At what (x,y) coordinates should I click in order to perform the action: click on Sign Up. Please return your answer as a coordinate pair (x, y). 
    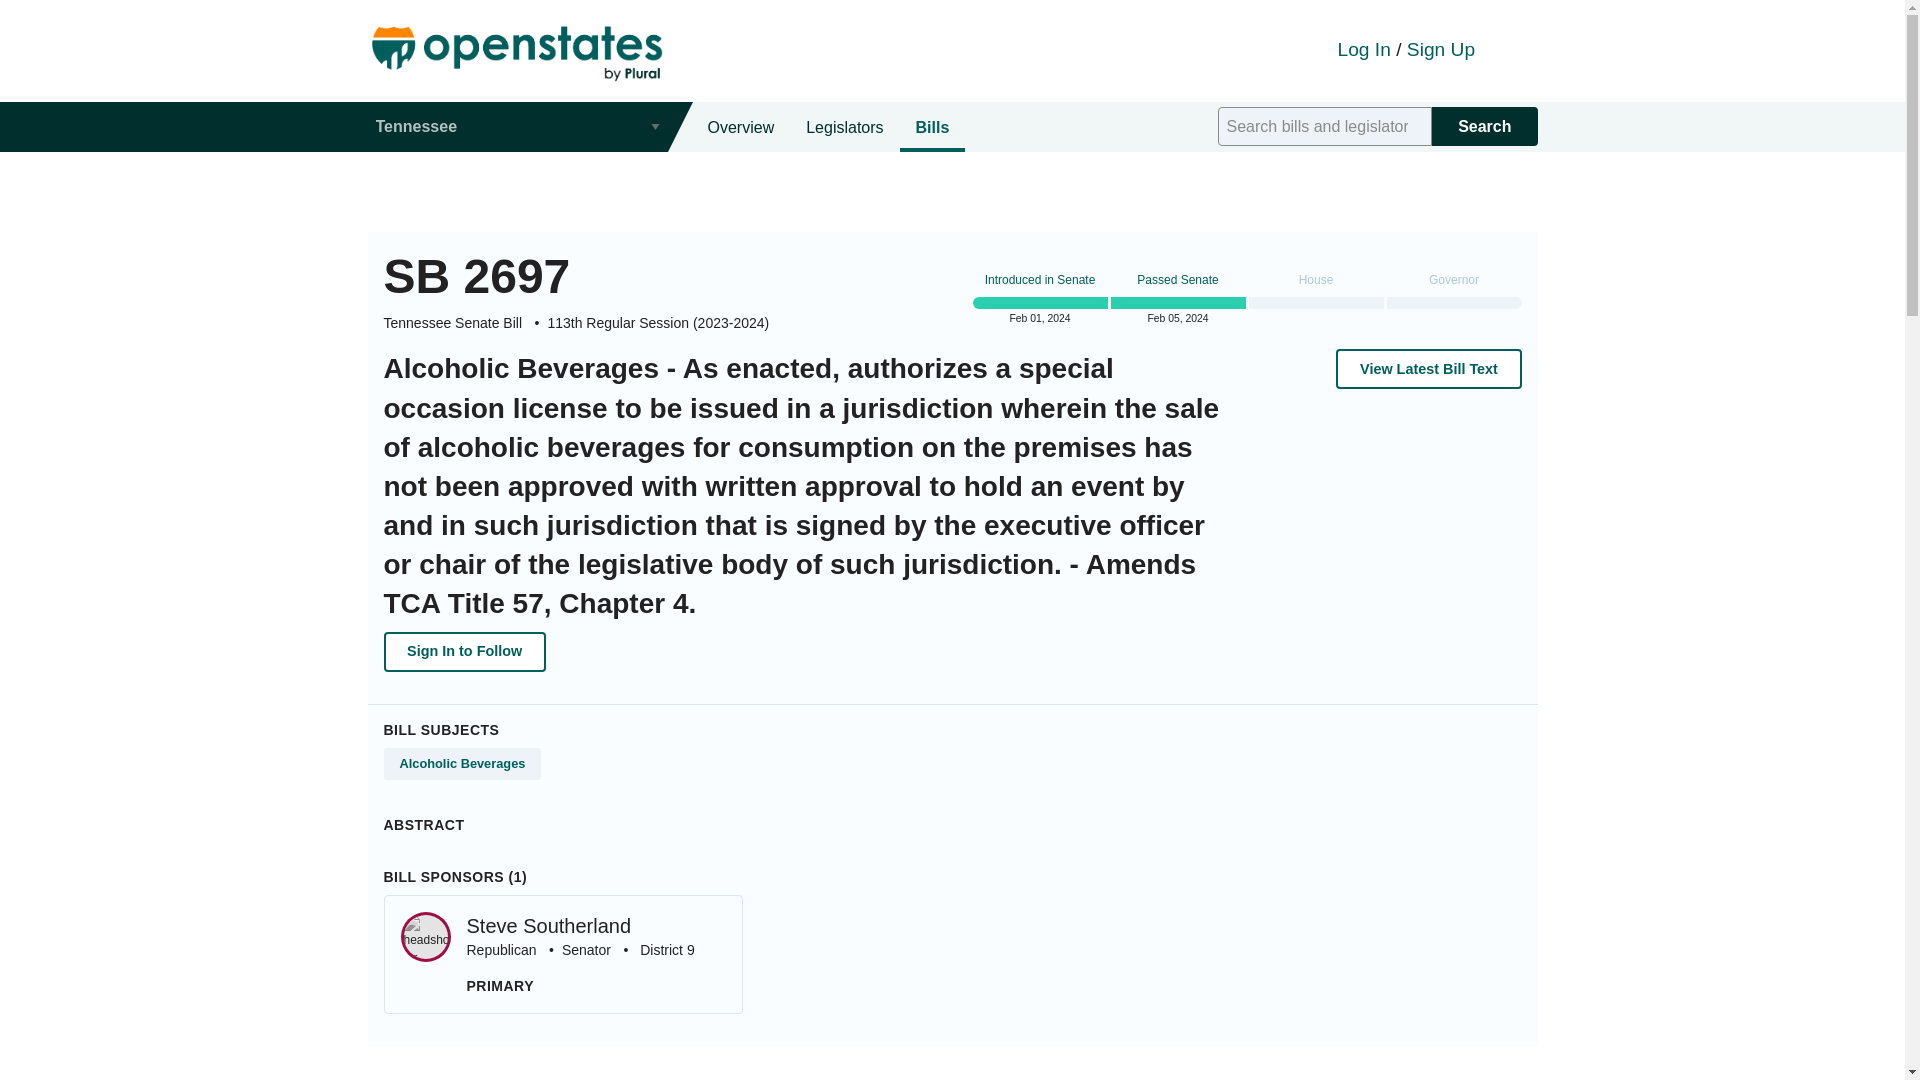
    Looking at the image, I should click on (564, 954).